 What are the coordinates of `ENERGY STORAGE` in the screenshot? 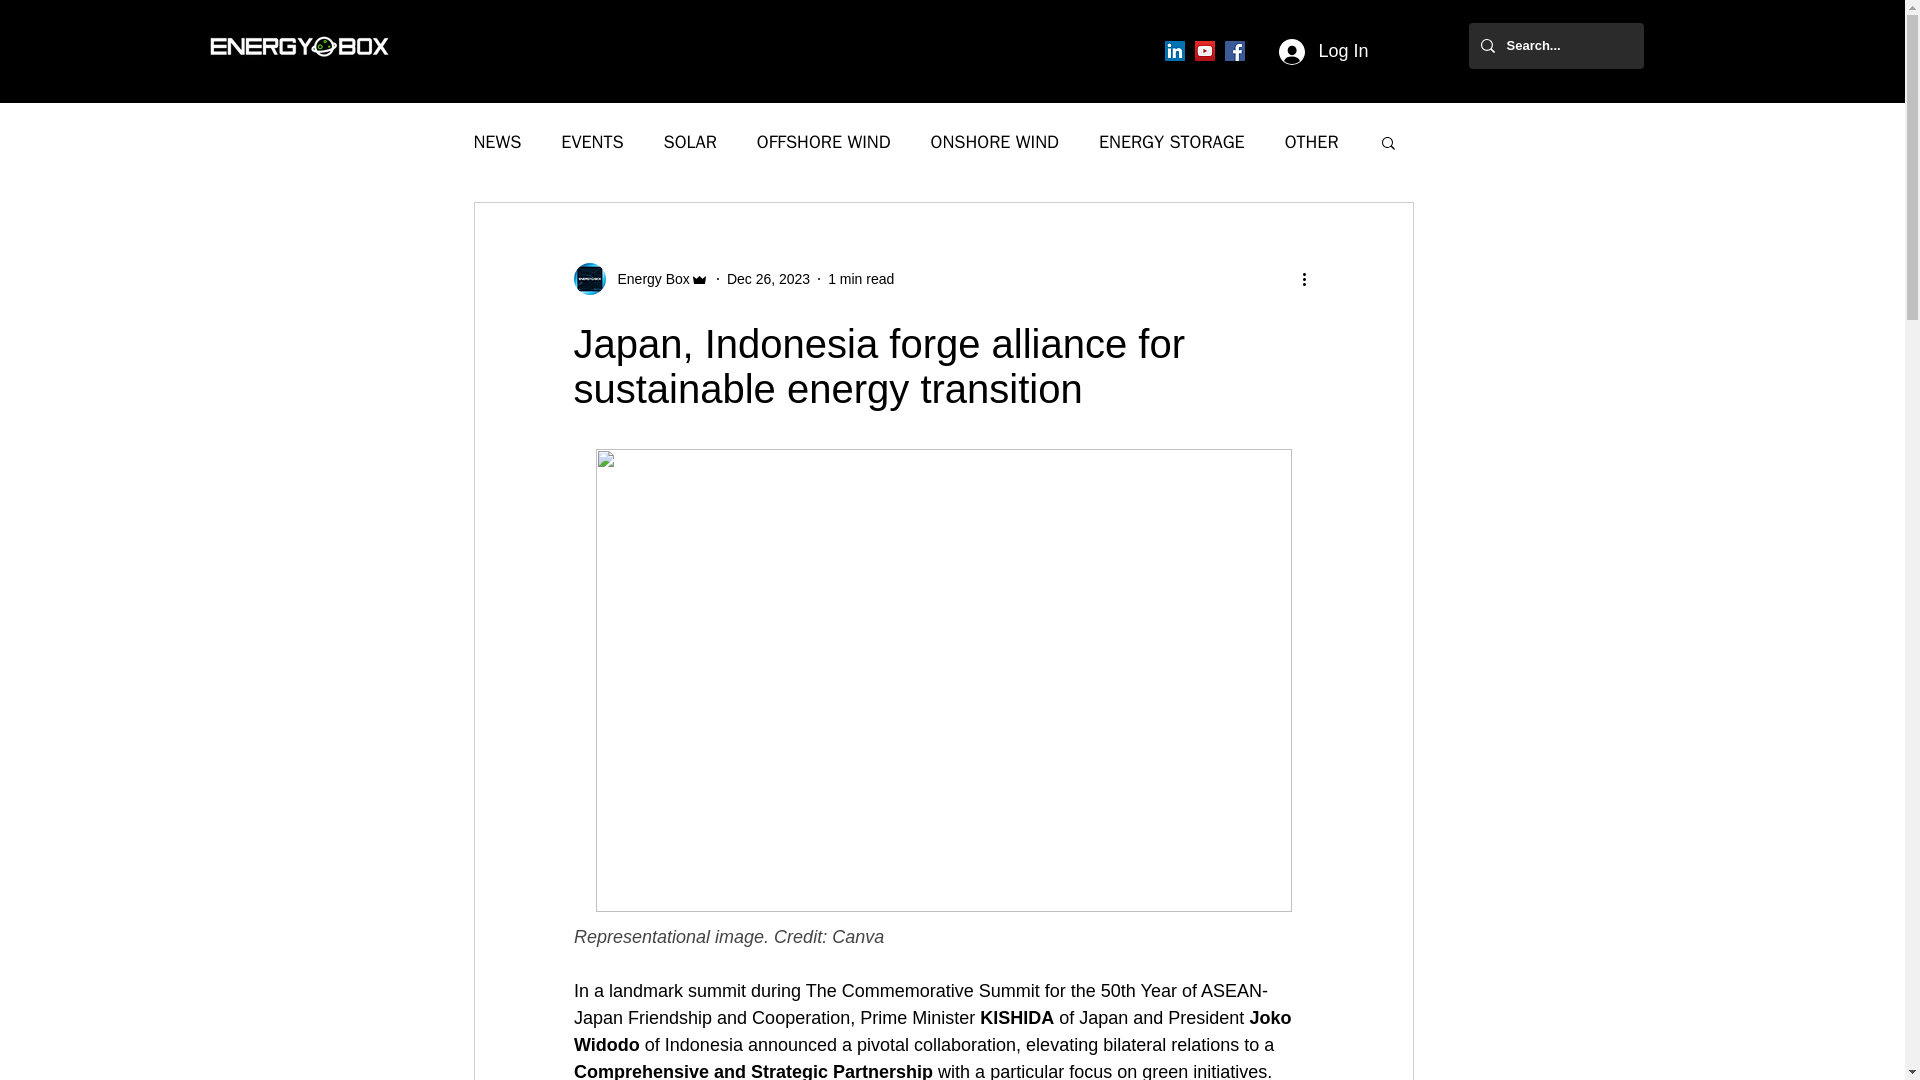 It's located at (1171, 142).